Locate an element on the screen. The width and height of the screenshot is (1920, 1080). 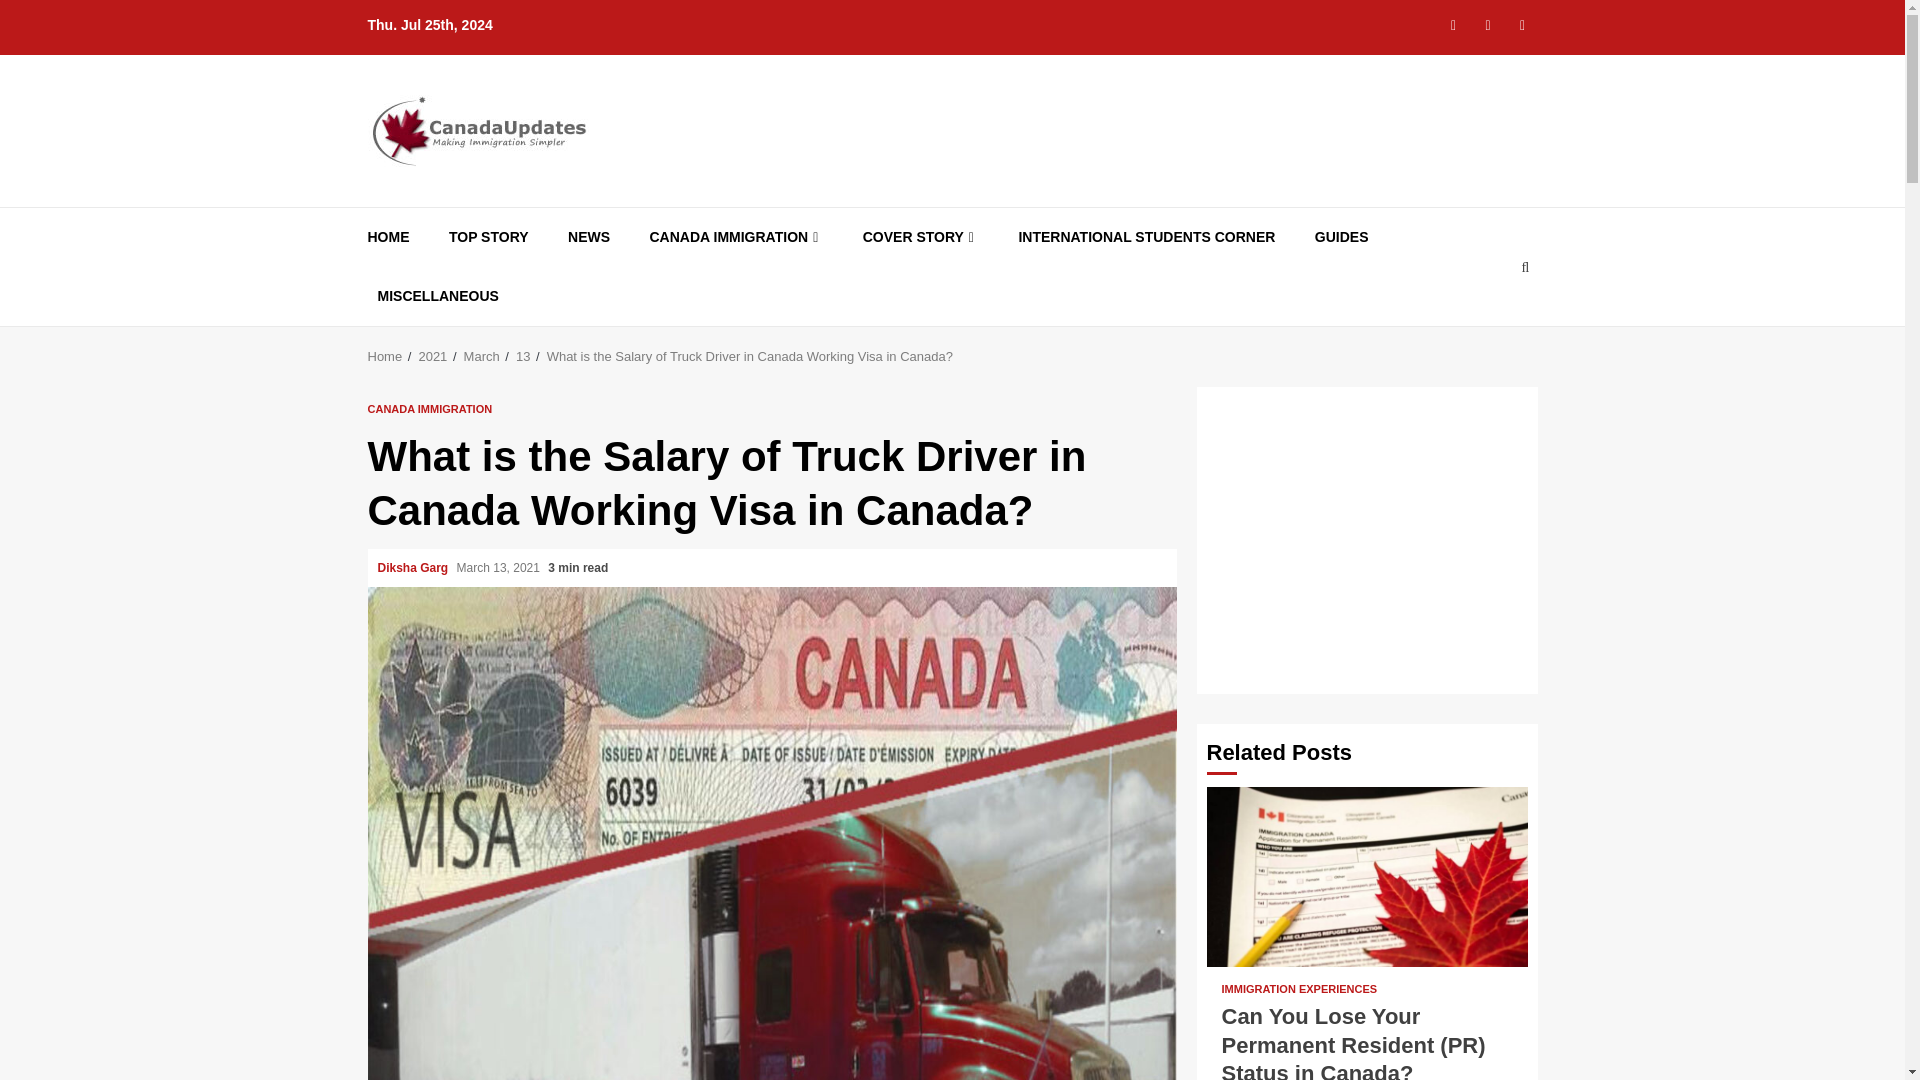
CANADA IMMIGRATION is located at coordinates (736, 237).